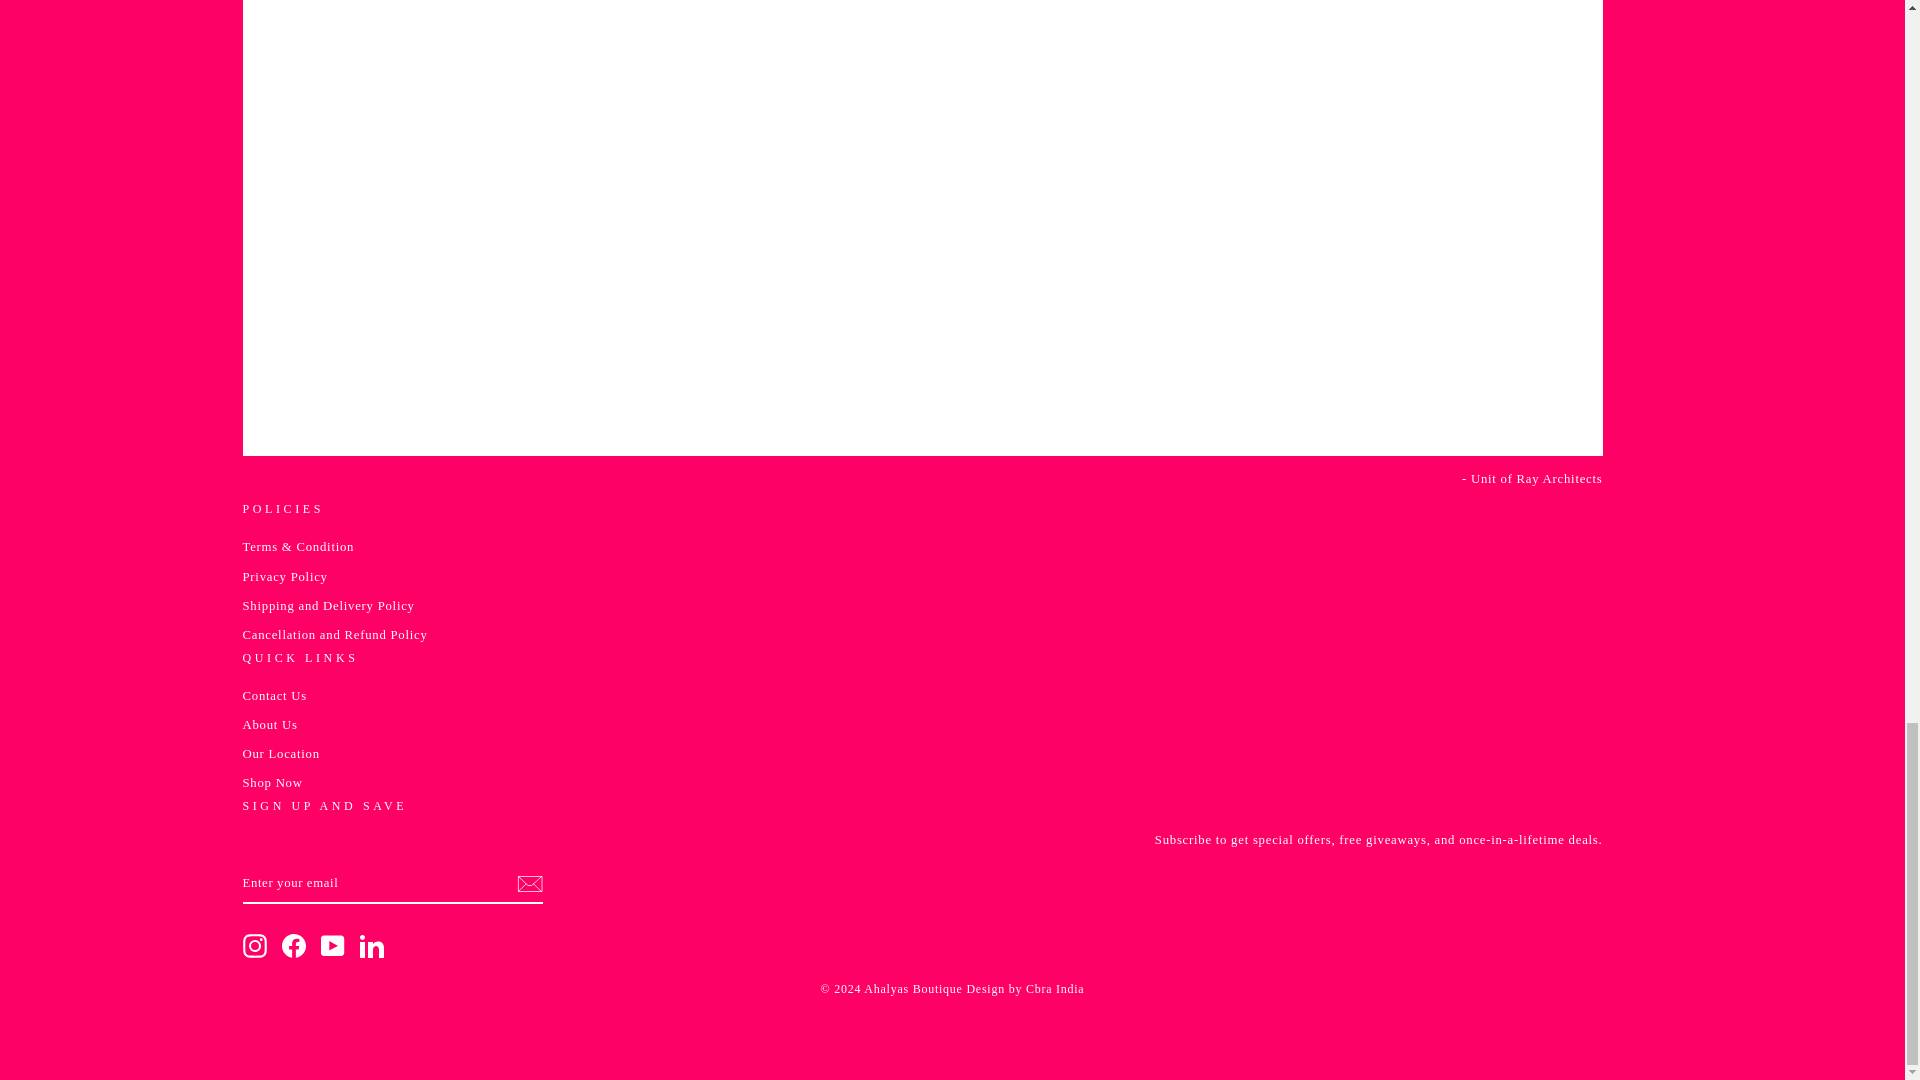 The image size is (1920, 1080). What do you see at coordinates (294, 946) in the screenshot?
I see `Ahalyas Boutique on Facebook` at bounding box center [294, 946].